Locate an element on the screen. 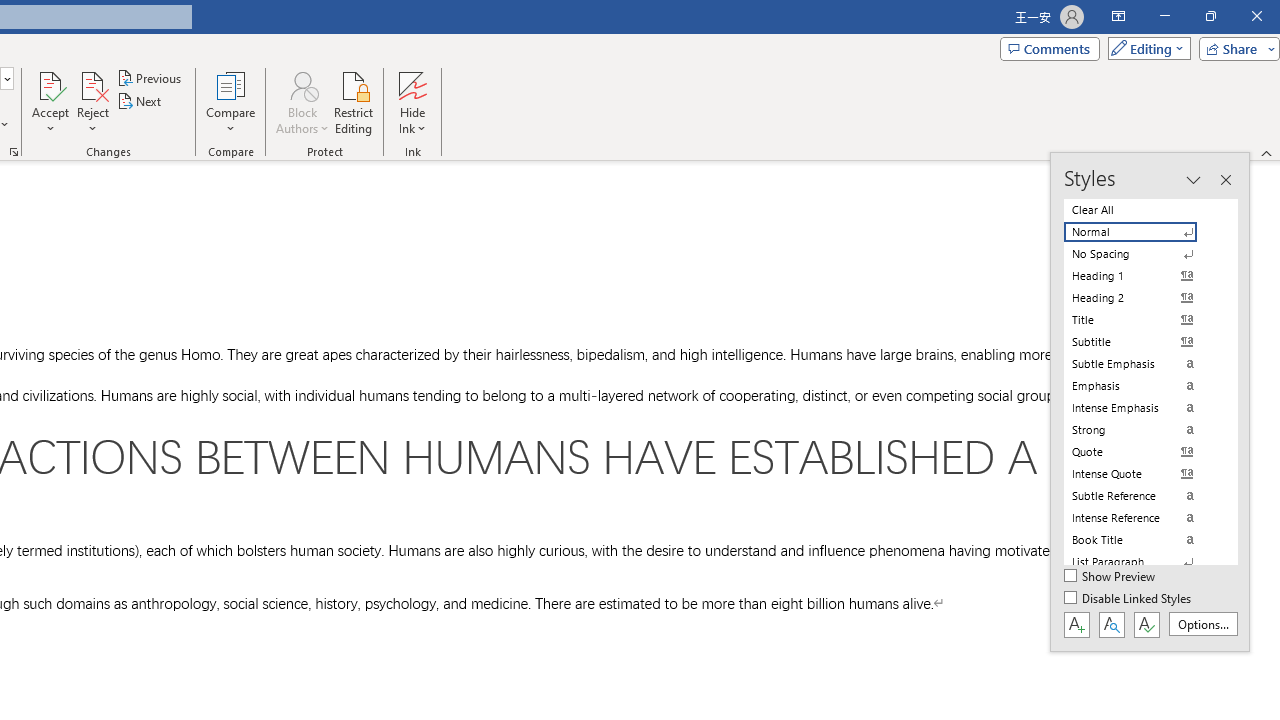 Image resolution: width=1280 pixels, height=720 pixels. Reject and Move to Next is located at coordinates (92, 84).